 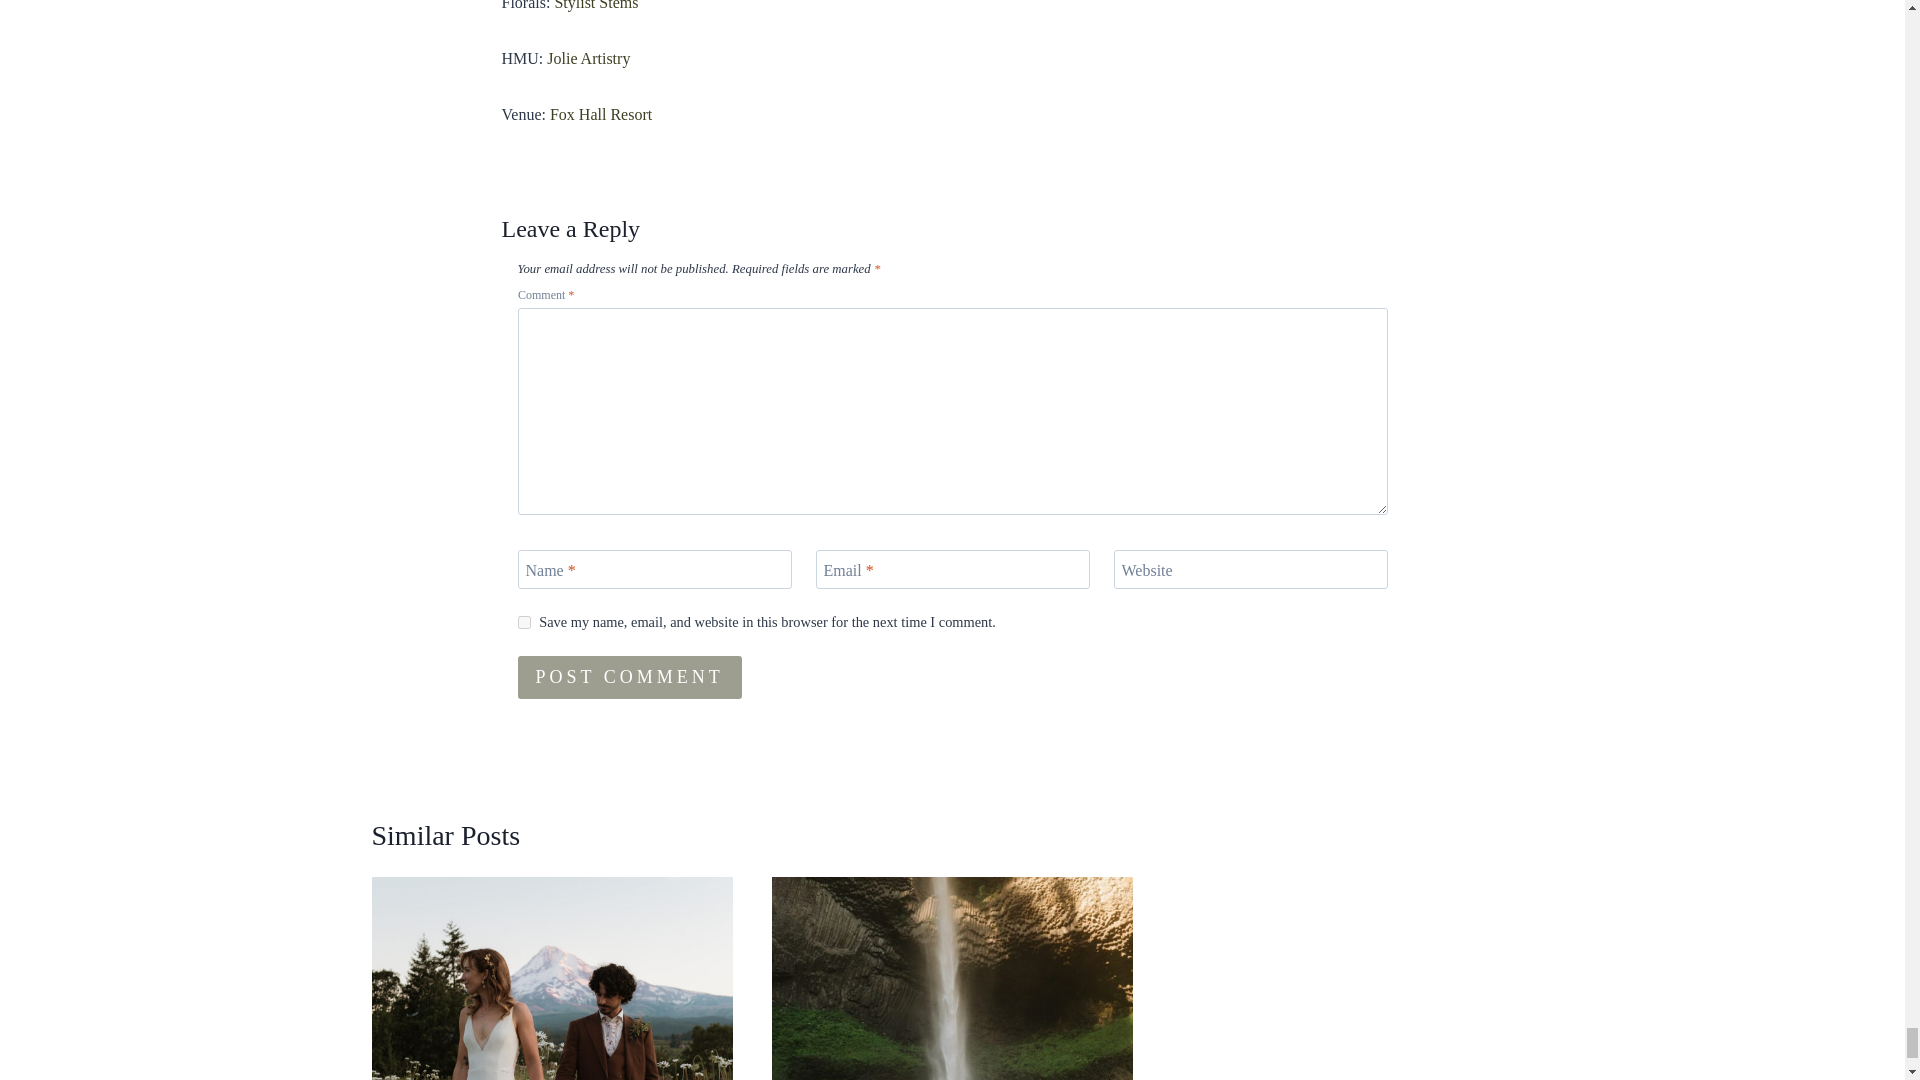 I want to click on Jolie Artistry, so click(x=588, y=58).